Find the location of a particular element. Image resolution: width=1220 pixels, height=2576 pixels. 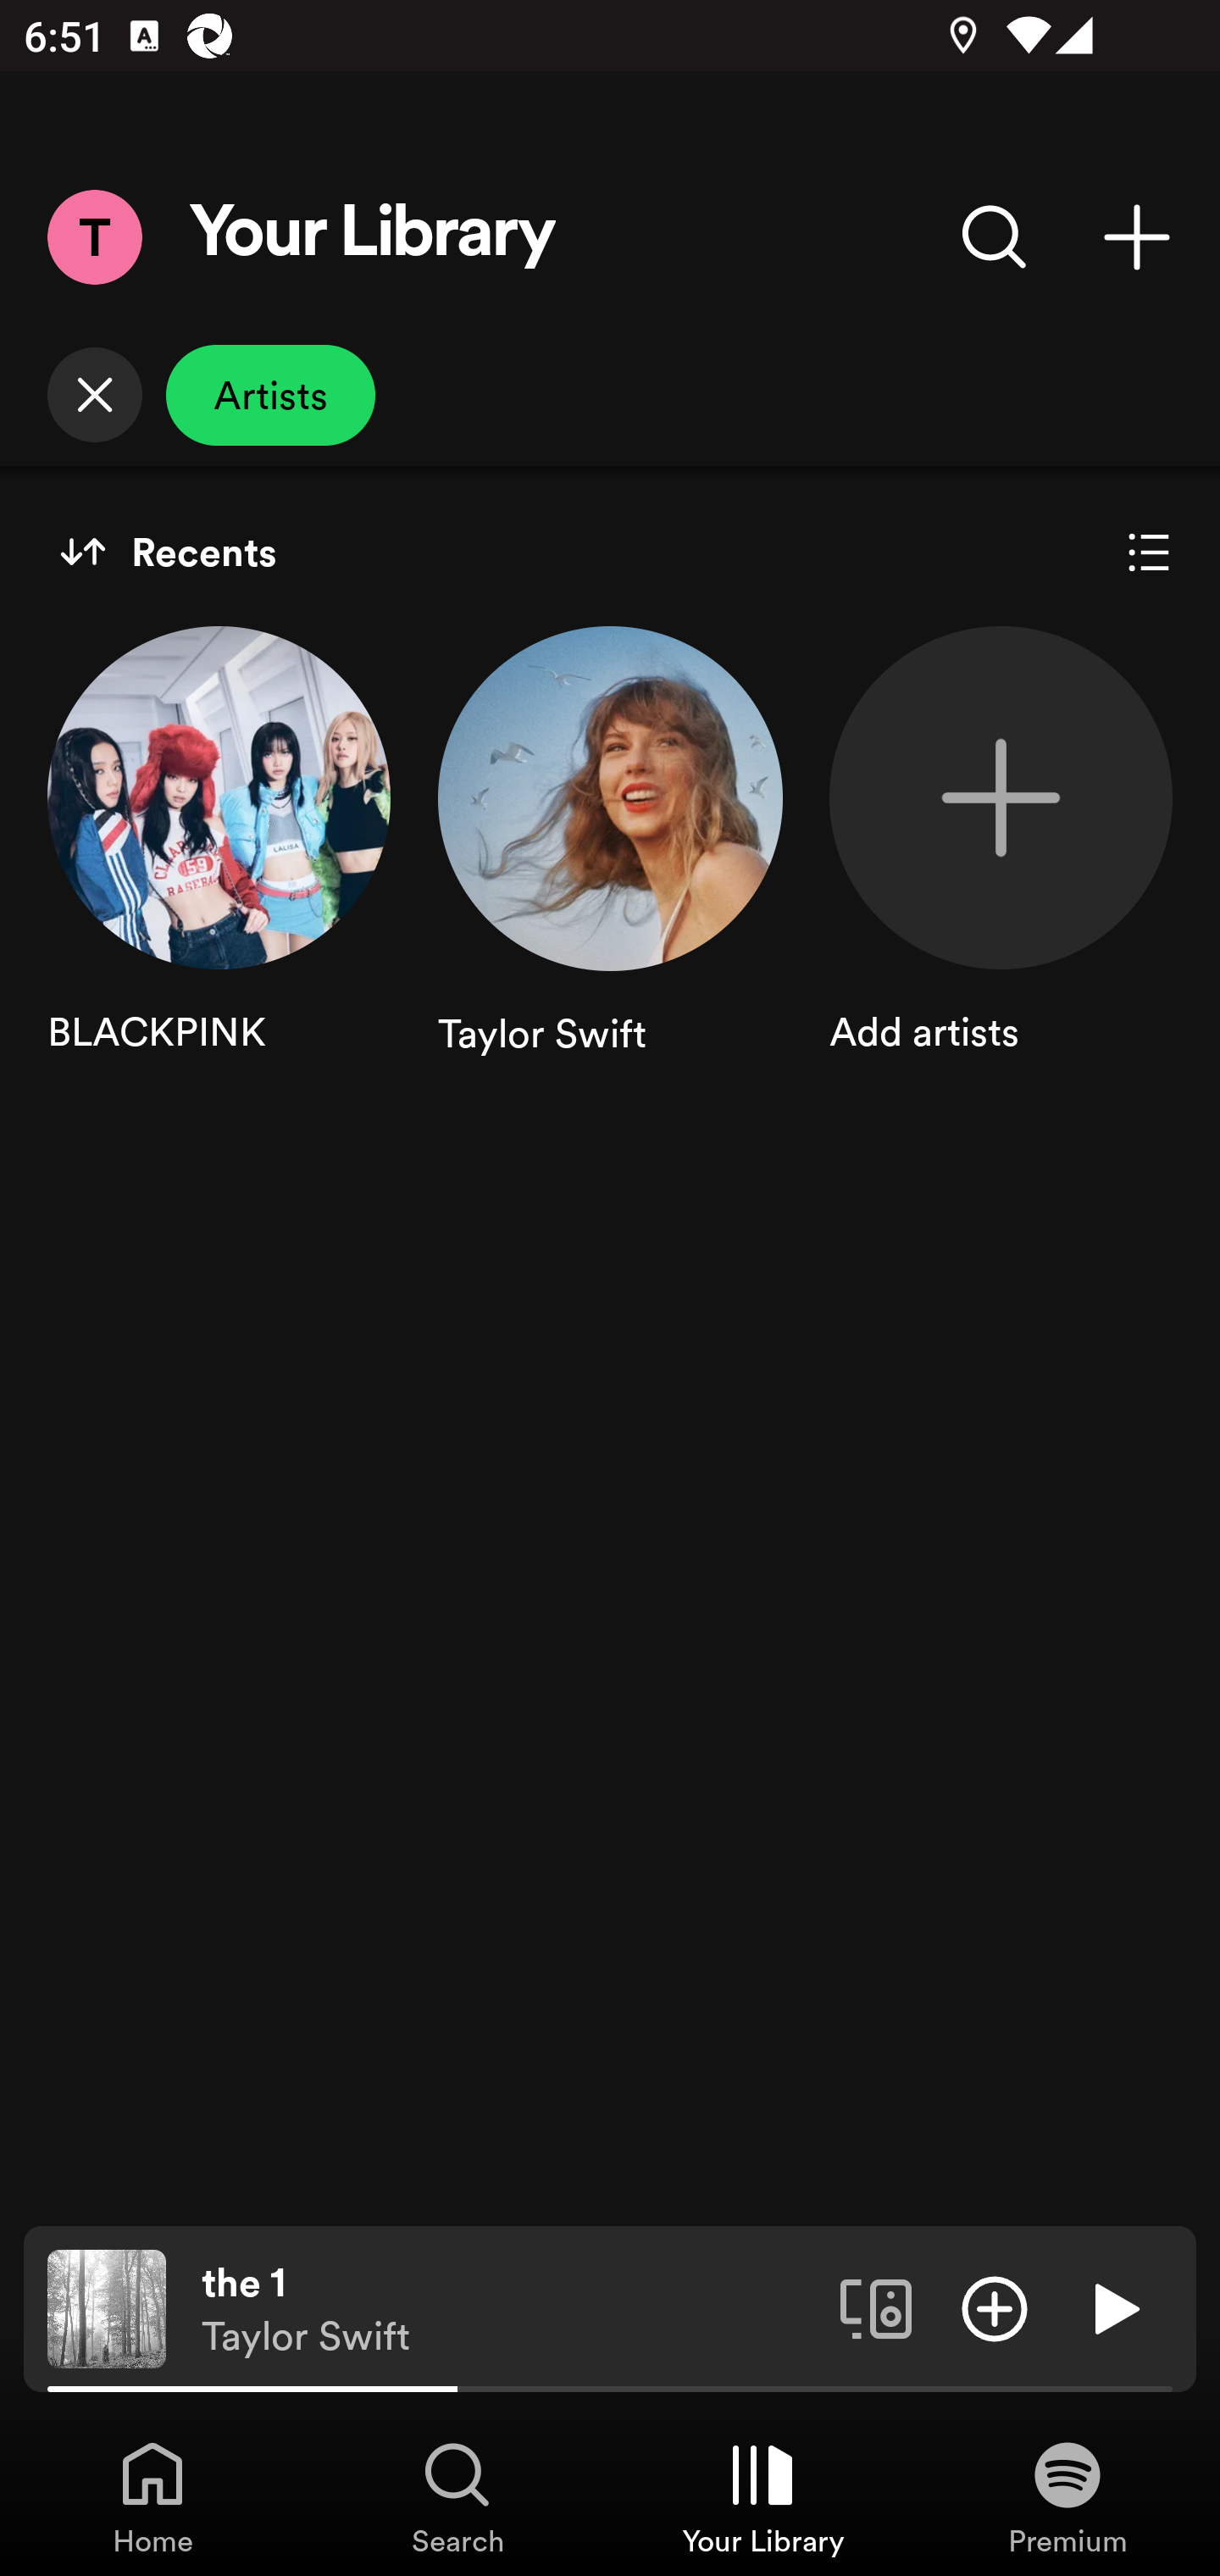

Search, Tab 2 of 4 Search Search is located at coordinates (457, 2496).